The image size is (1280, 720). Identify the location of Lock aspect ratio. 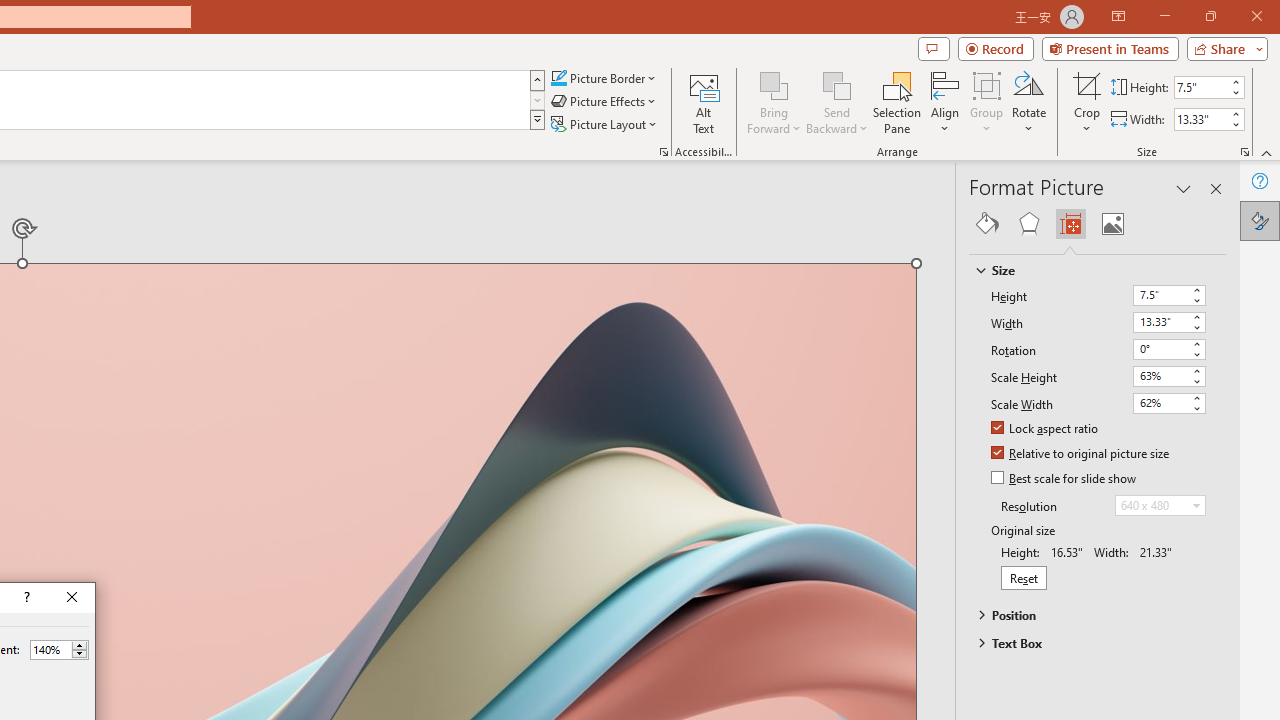
(1046, 429).